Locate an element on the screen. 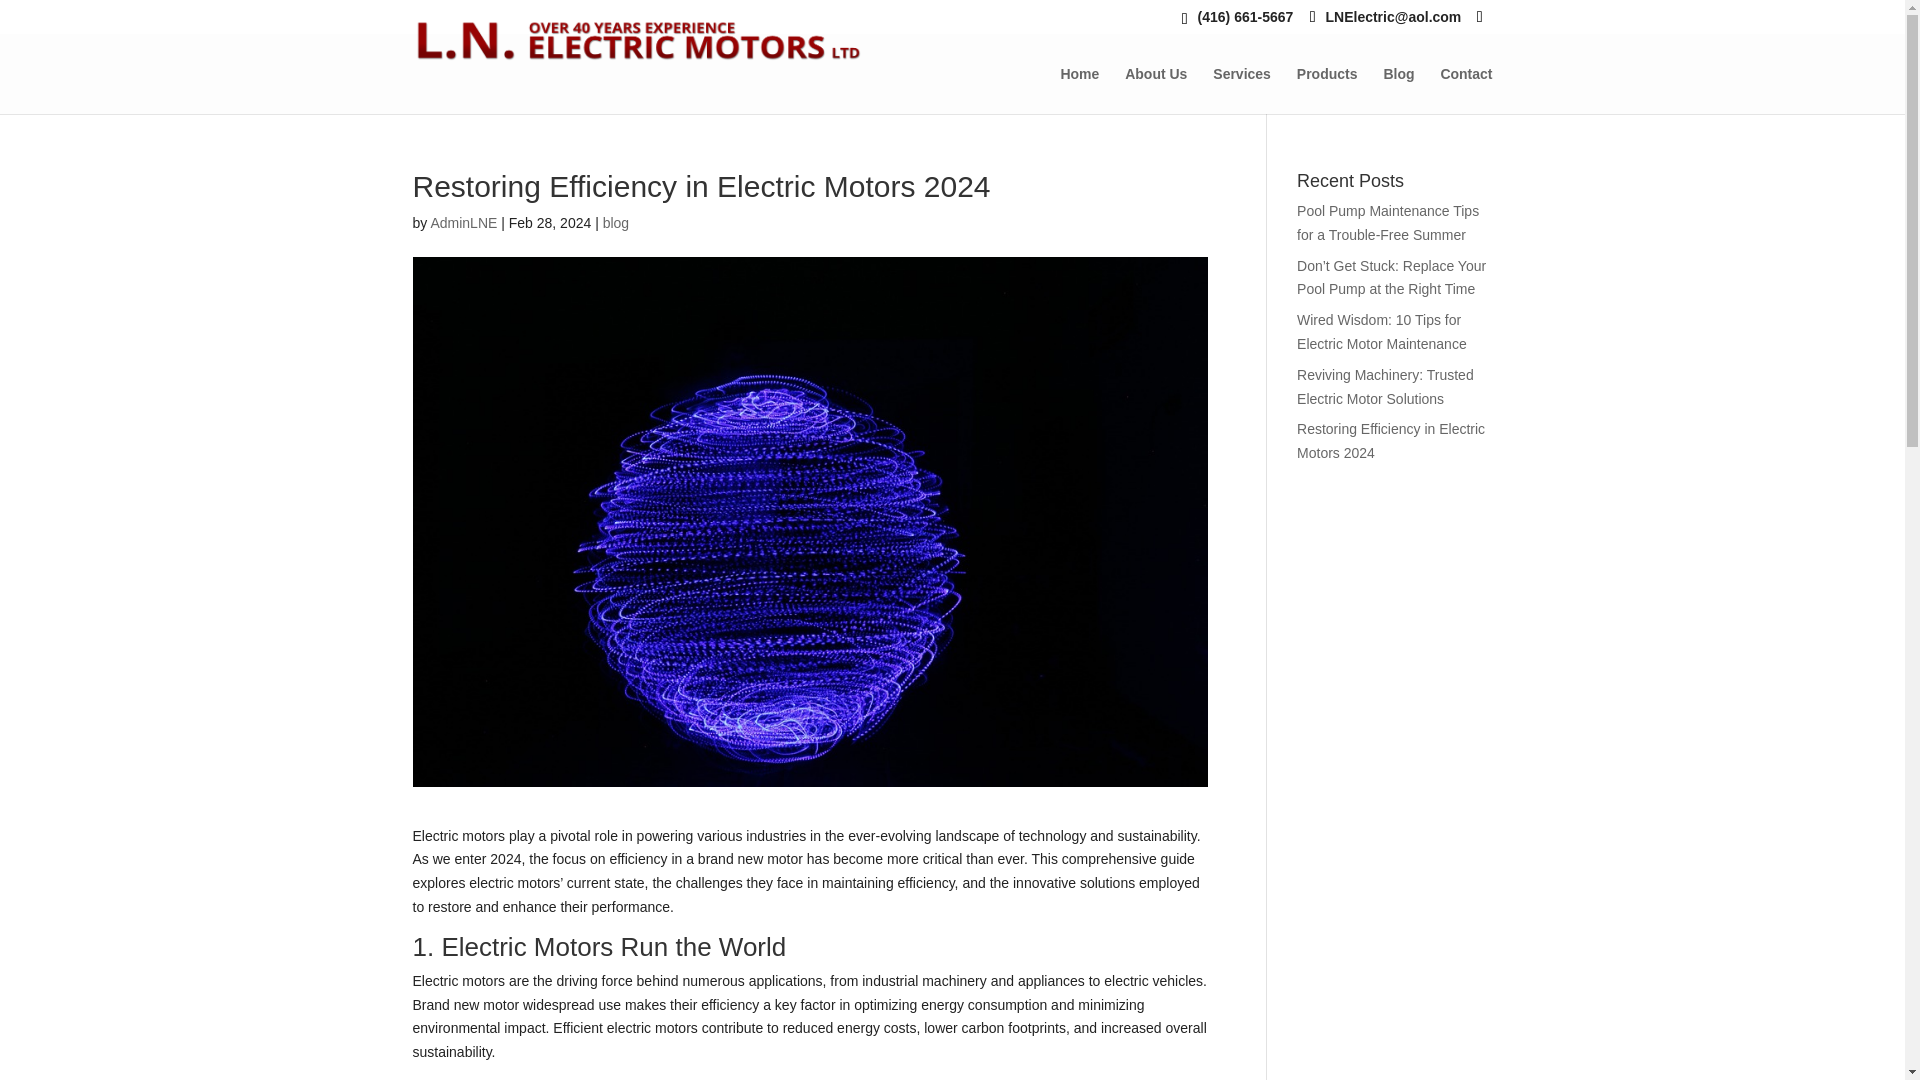 Image resolution: width=1920 pixels, height=1080 pixels. Posts by AdminLNE is located at coordinates (464, 222).